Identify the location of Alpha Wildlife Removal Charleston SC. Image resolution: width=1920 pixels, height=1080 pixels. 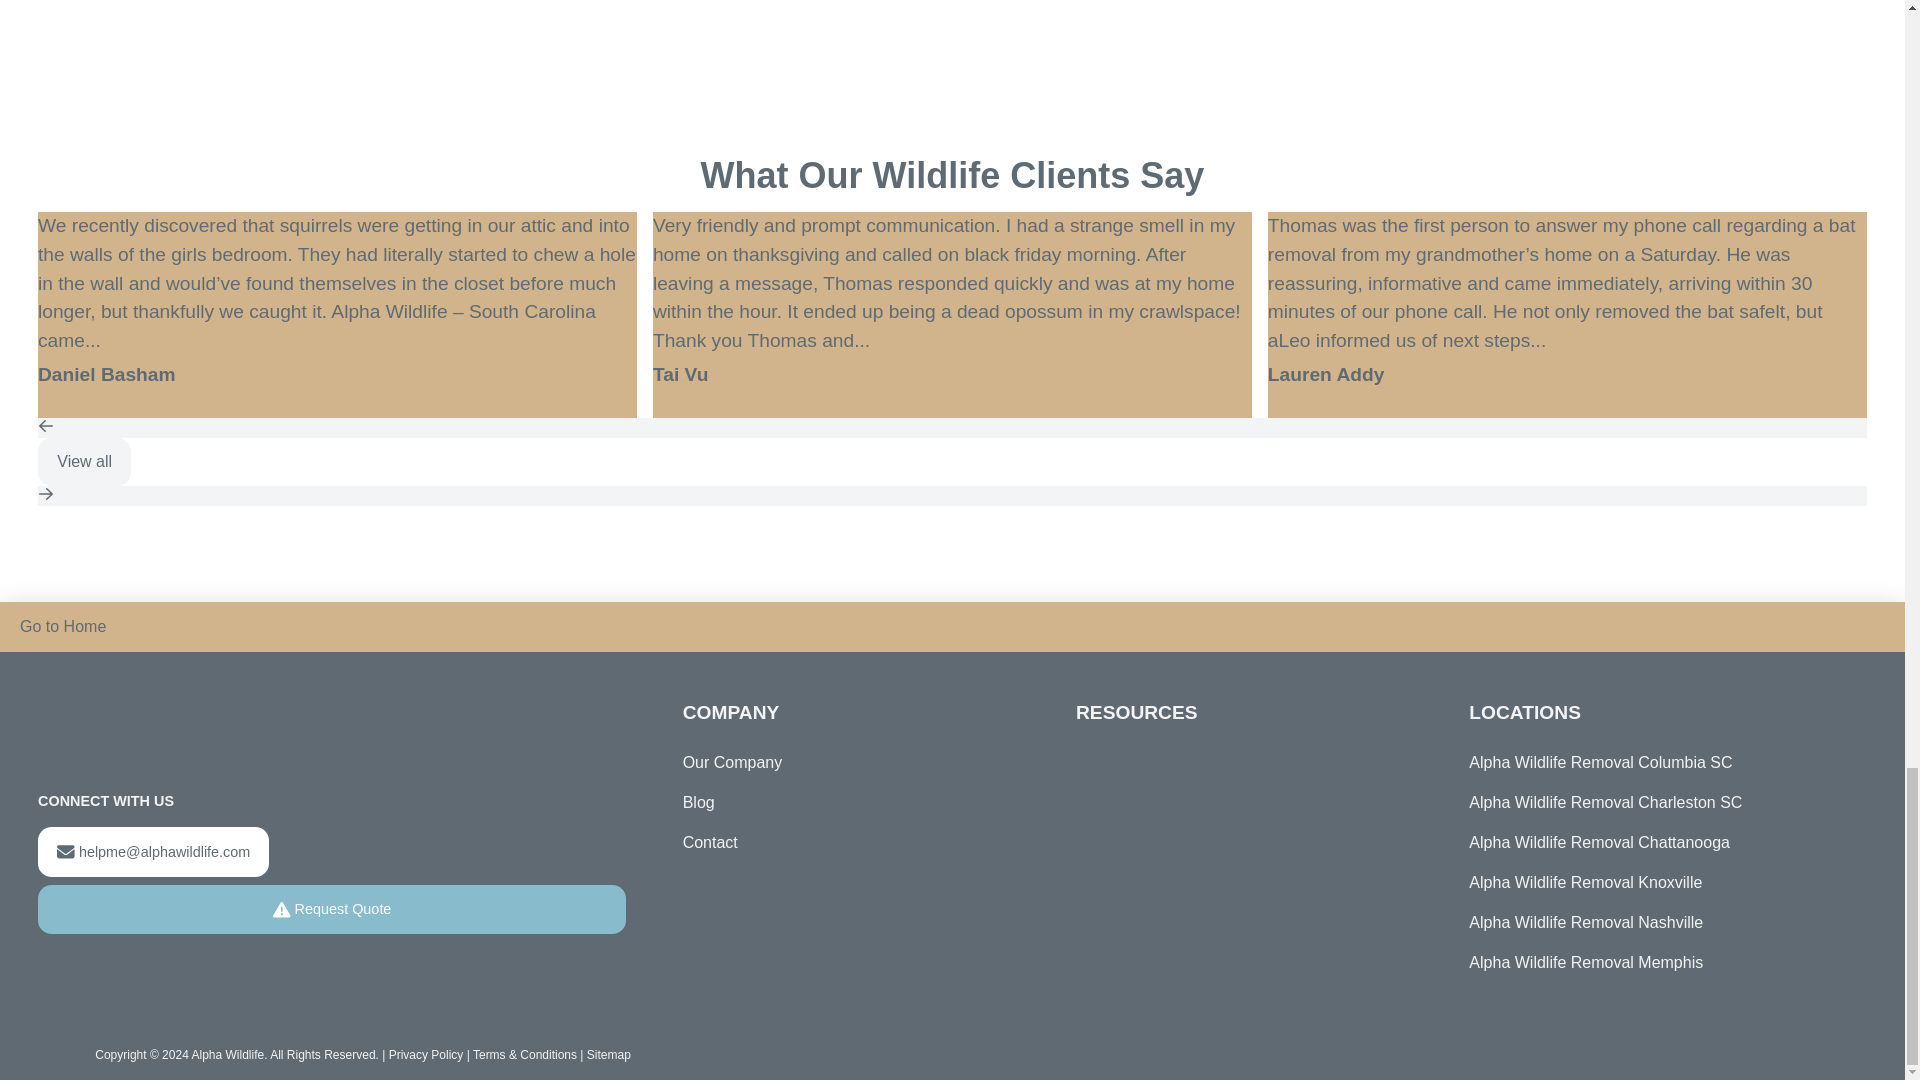
(1654, 802).